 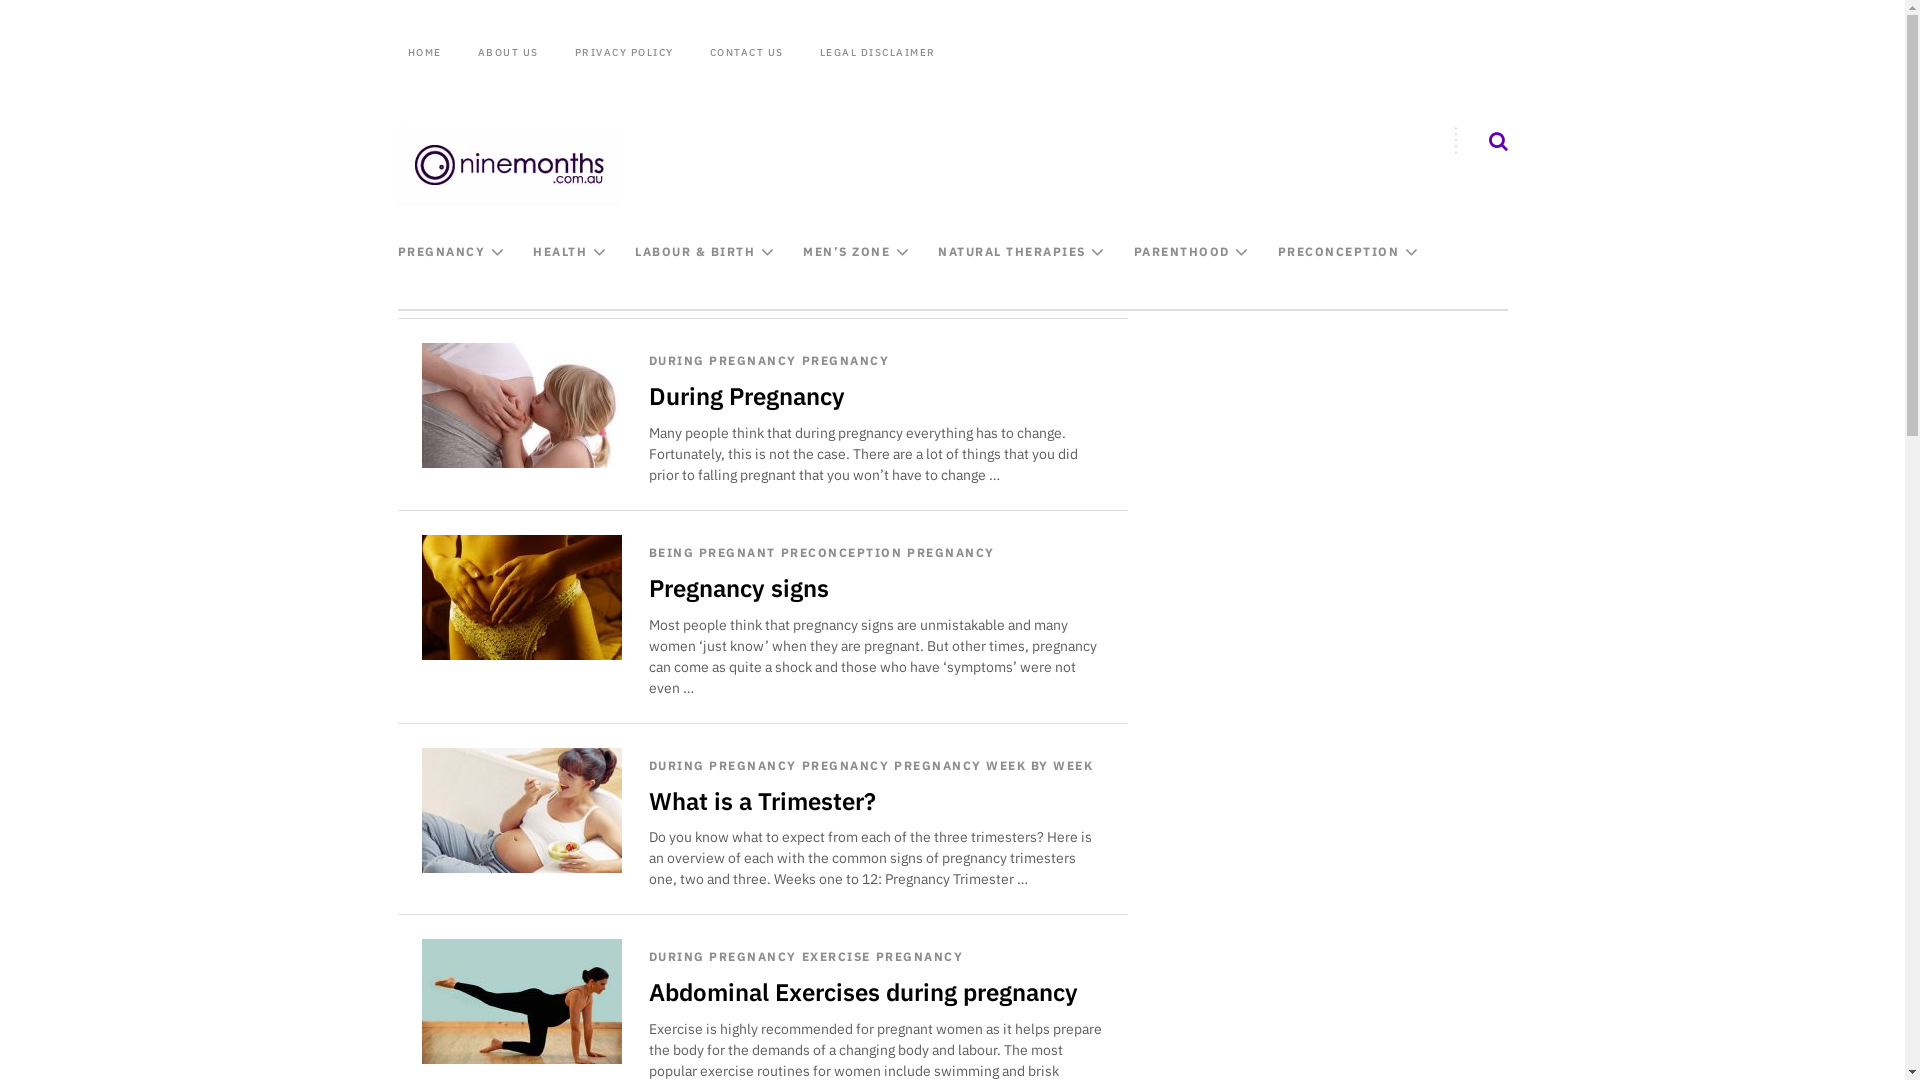 What do you see at coordinates (747, 53) in the screenshot?
I see `CONTACT US` at bounding box center [747, 53].